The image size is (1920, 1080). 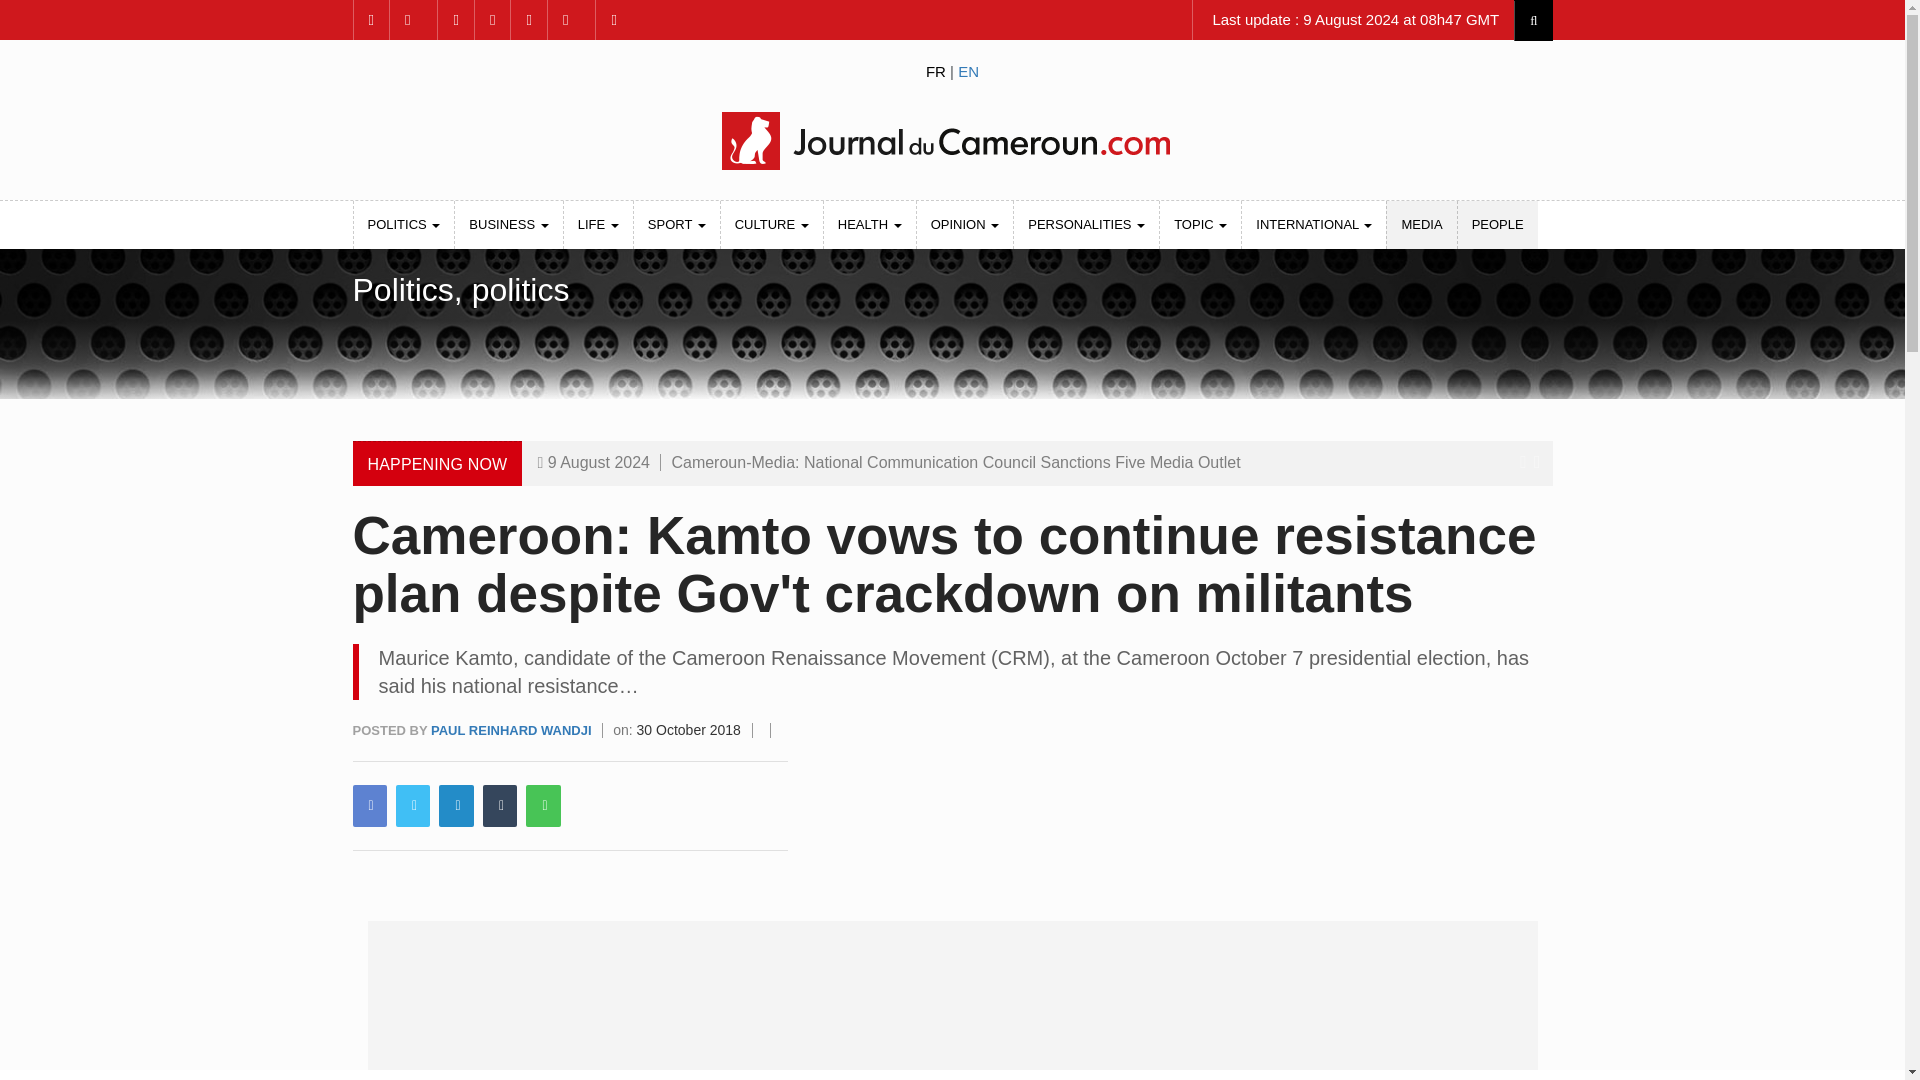 I want to click on EN, so click(x=968, y=70).